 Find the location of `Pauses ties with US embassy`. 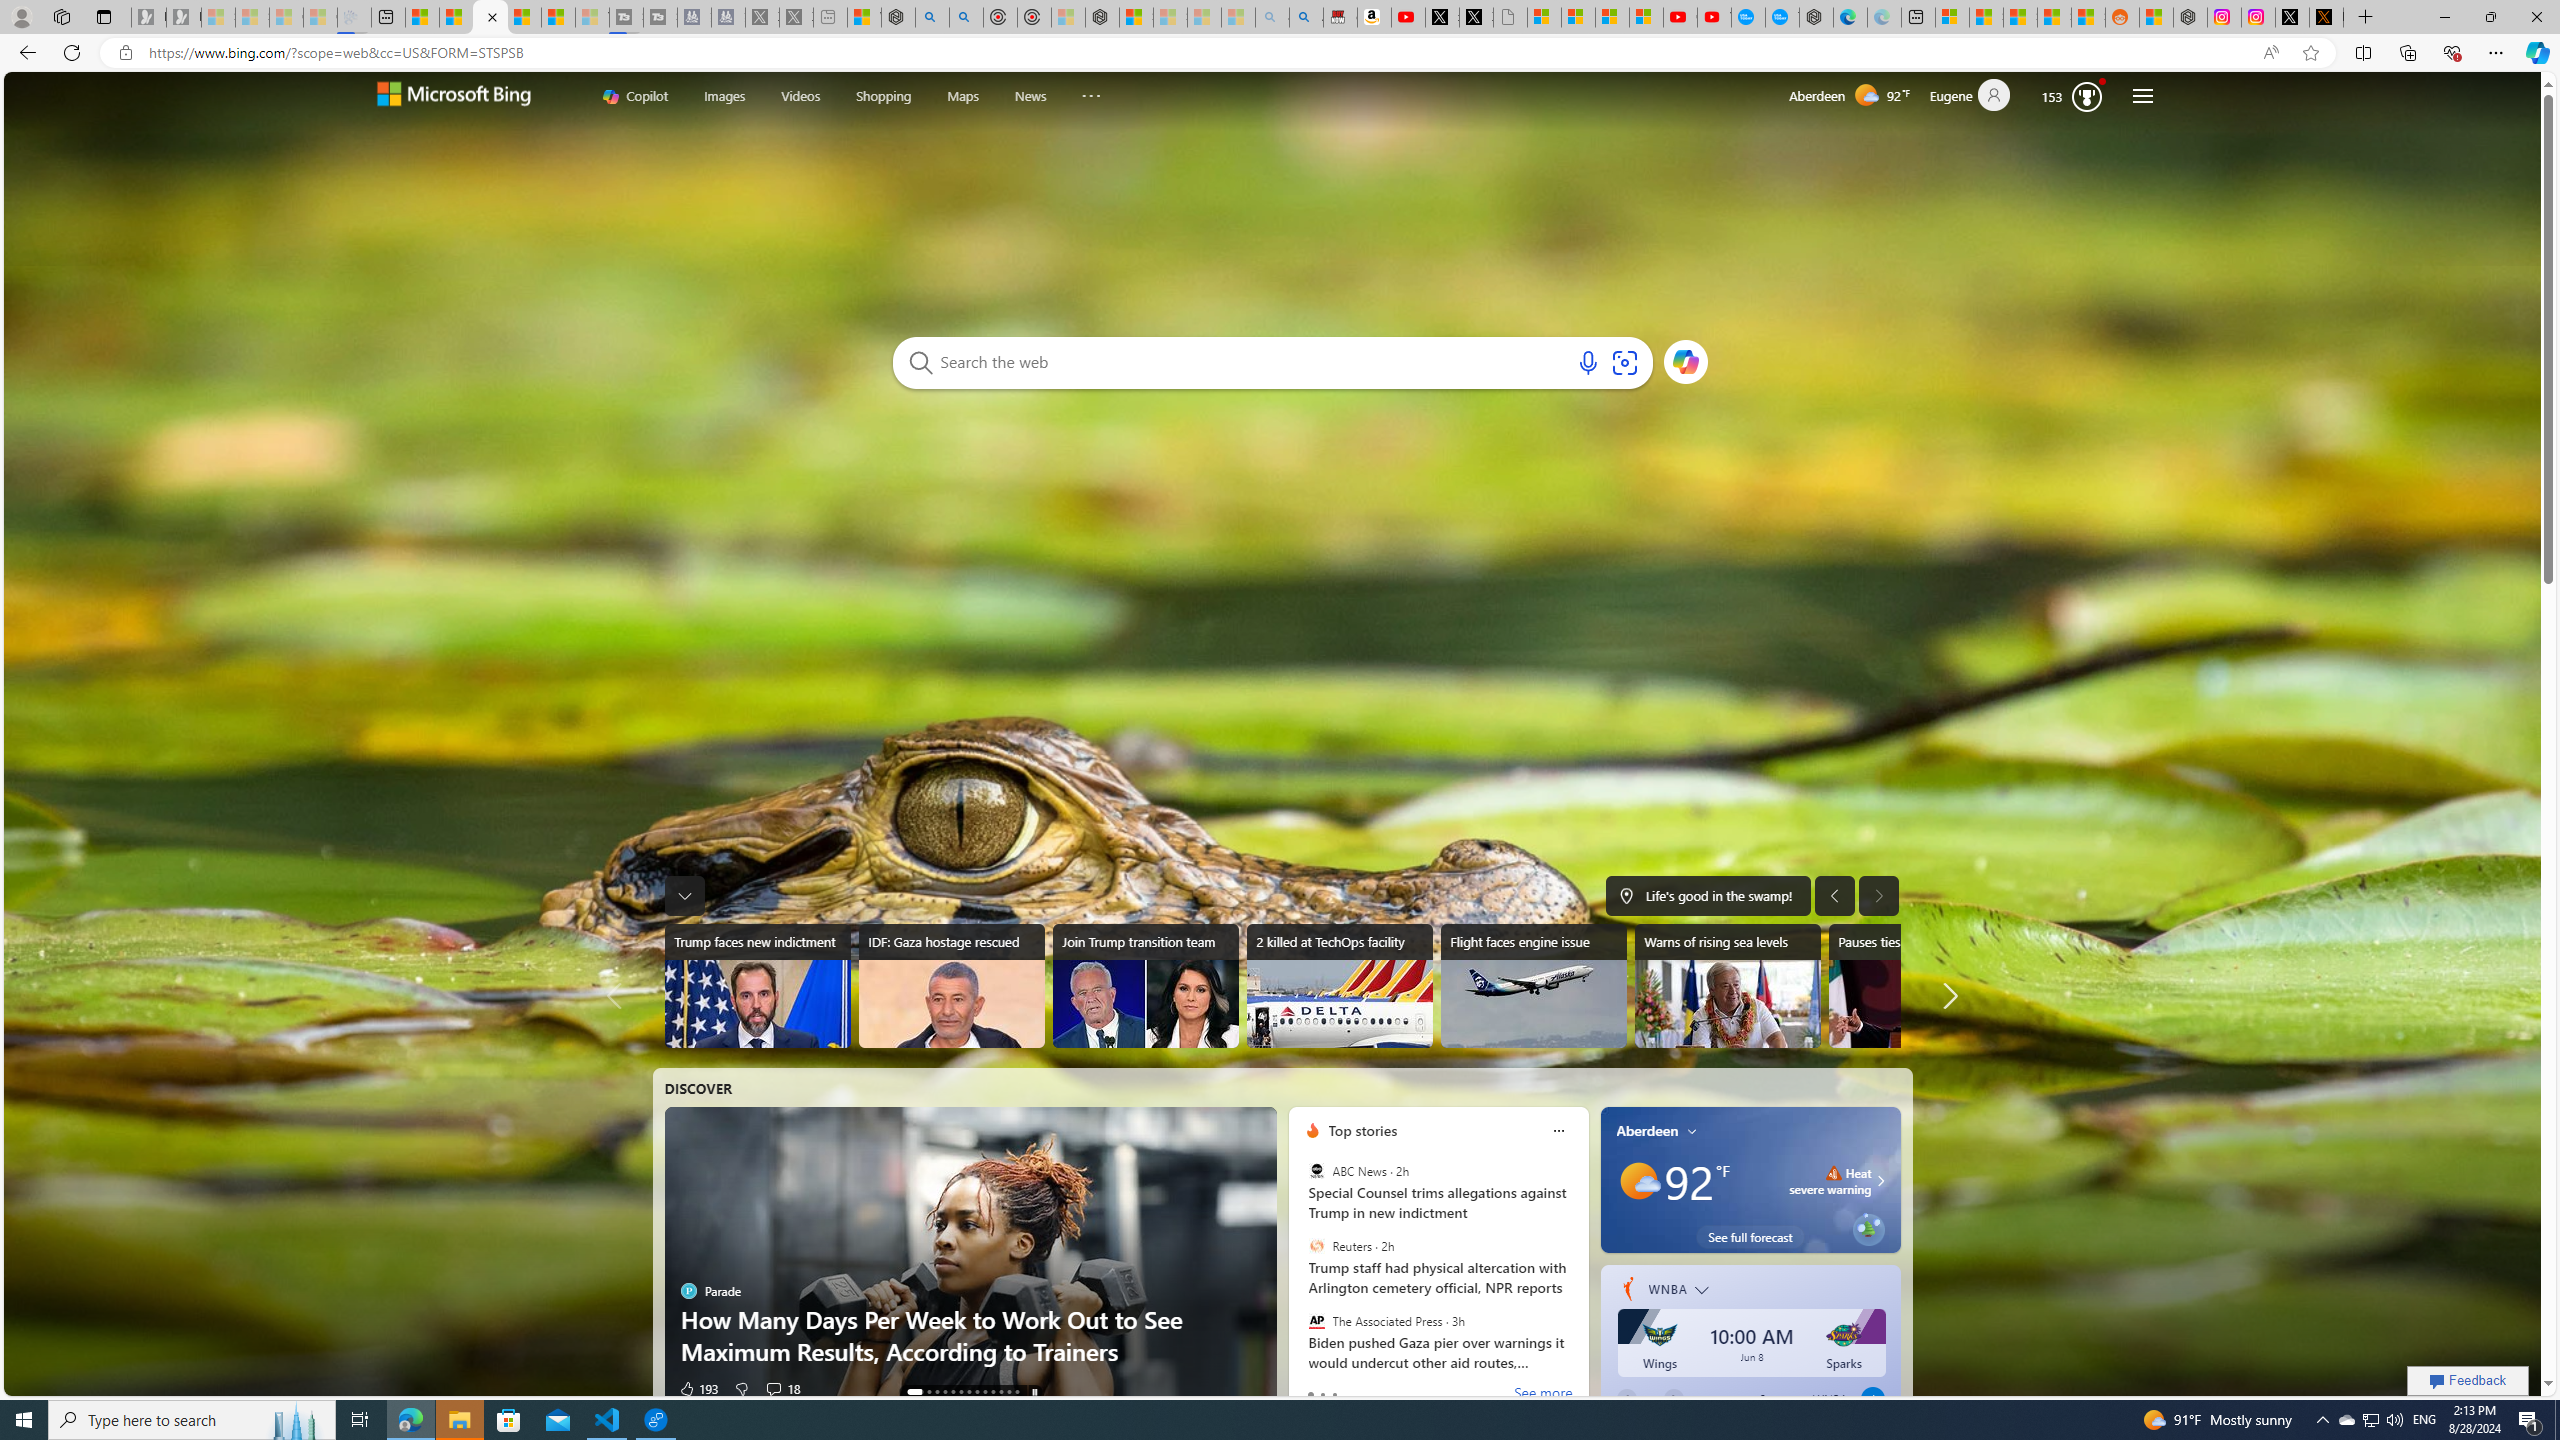

Pauses ties with US embassy is located at coordinates (1920, 986).